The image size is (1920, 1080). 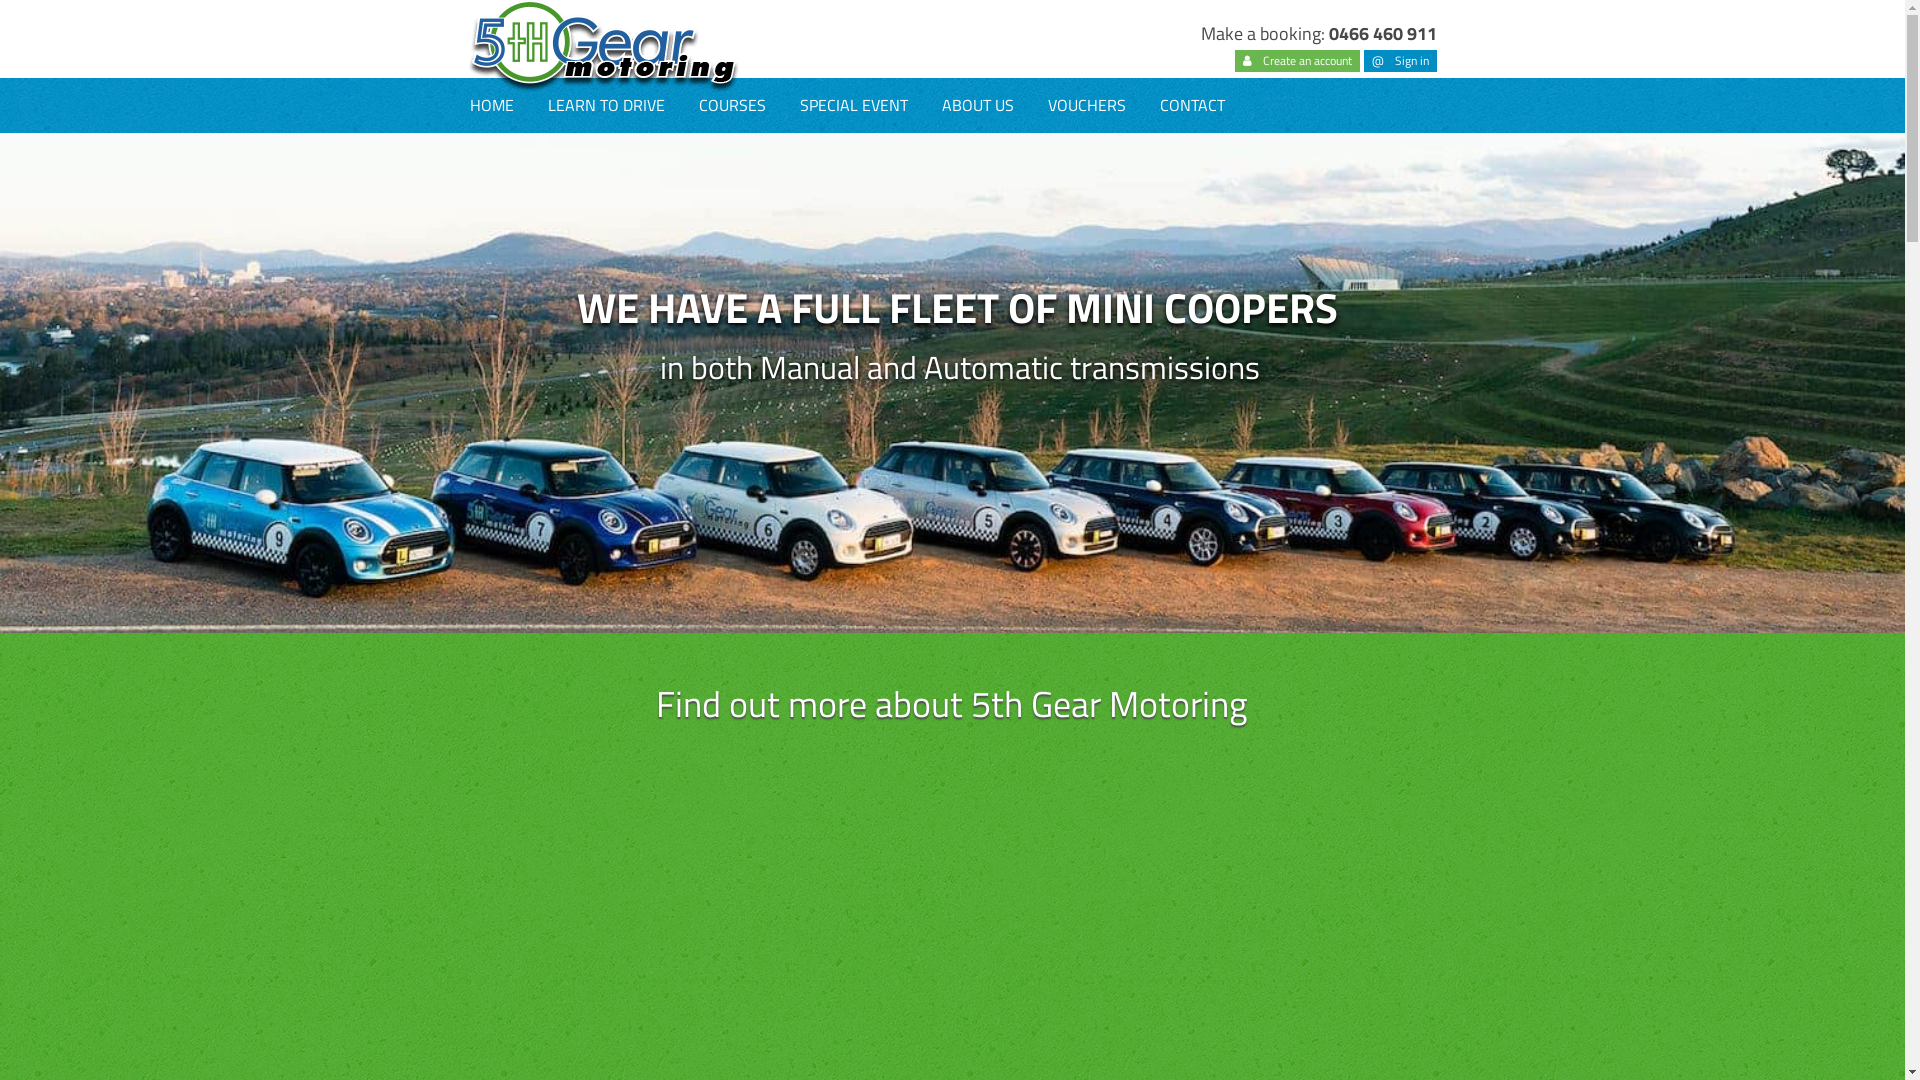 I want to click on LEARN TO DRIVE, so click(x=606, y=105).